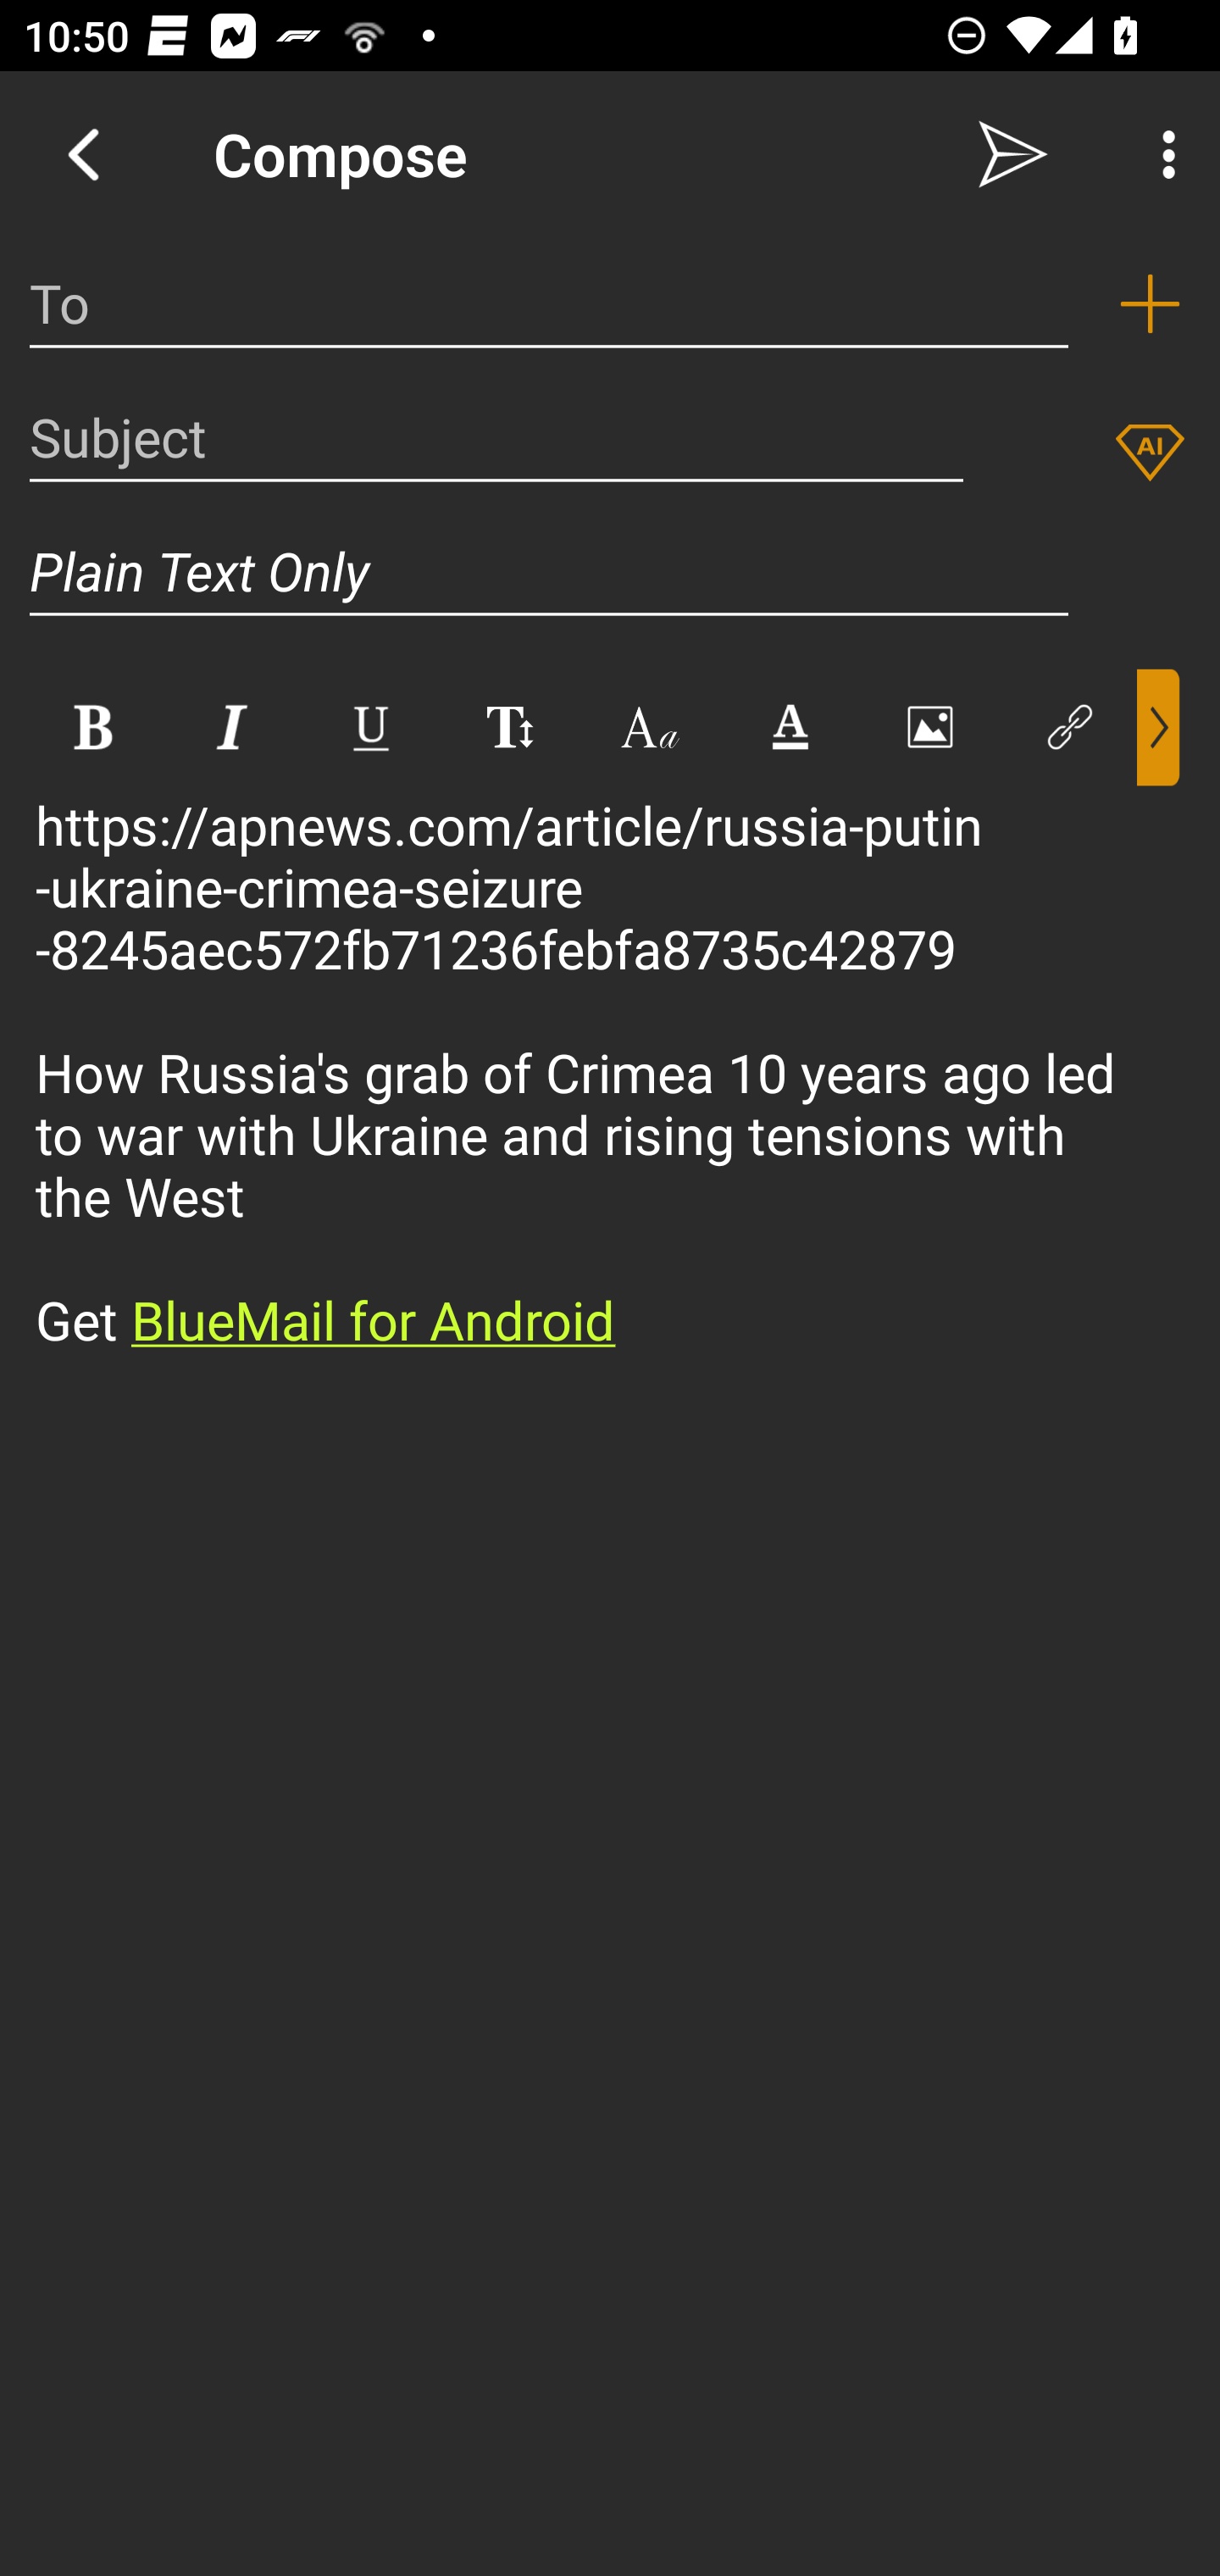  What do you see at coordinates (496, 437) in the screenshot?
I see `Subject` at bounding box center [496, 437].